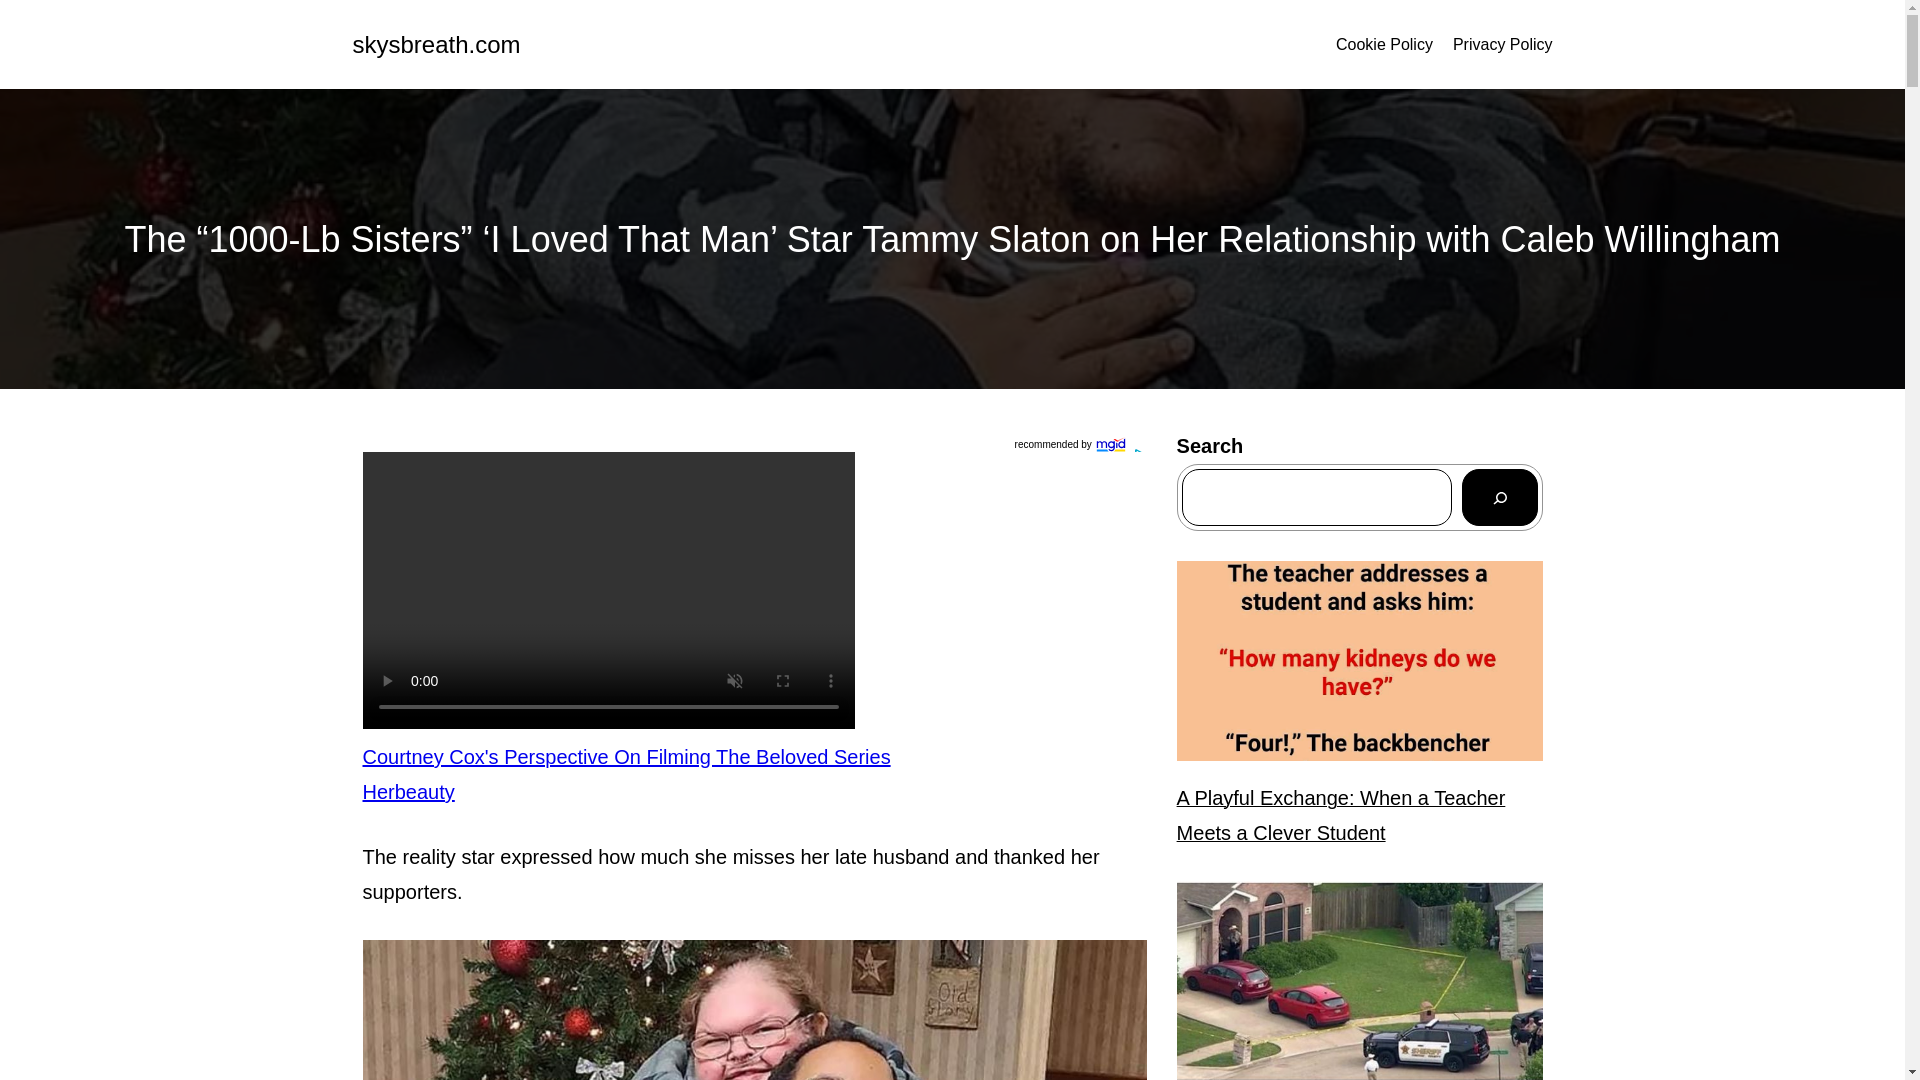 This screenshot has width=1920, height=1080. I want to click on A Playful Exchange: When a Teacher Meets a Clever Student, so click(1360, 816).